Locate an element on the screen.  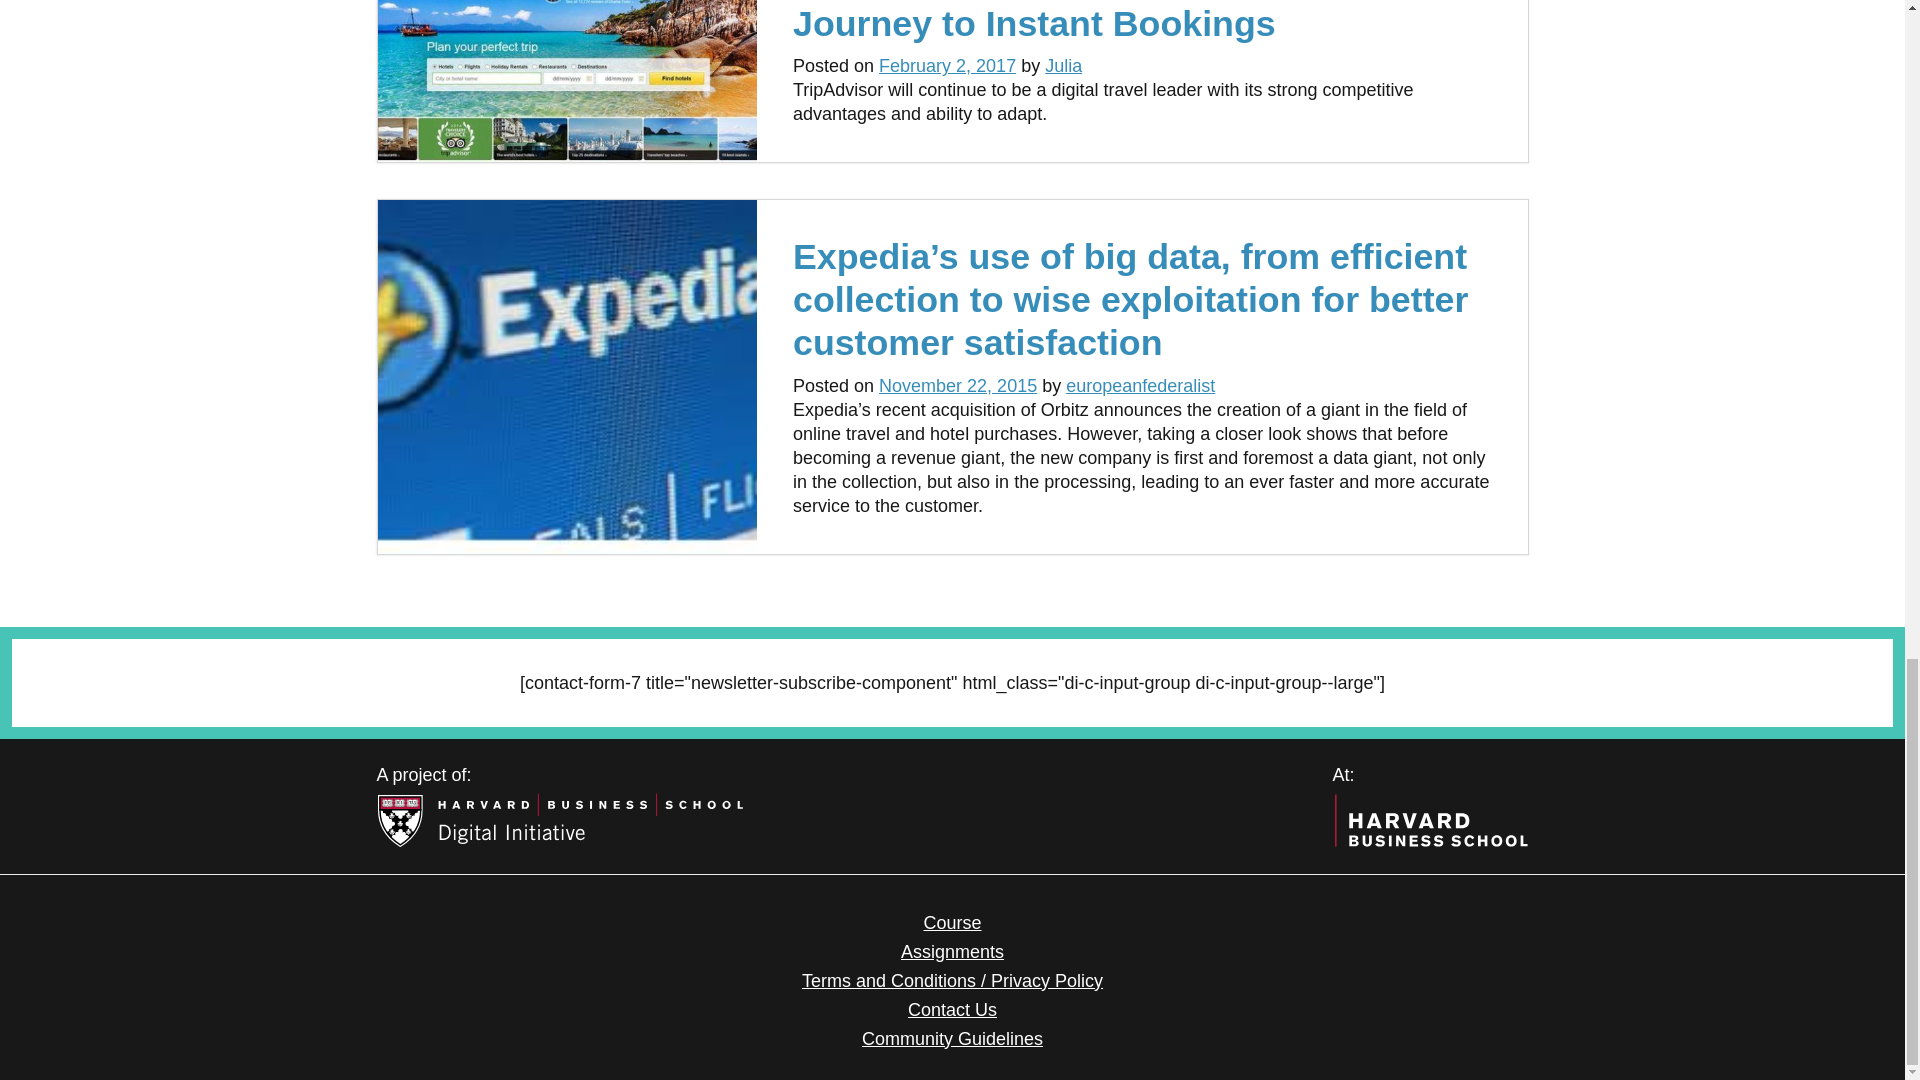
Community Guidelines is located at coordinates (952, 1038).